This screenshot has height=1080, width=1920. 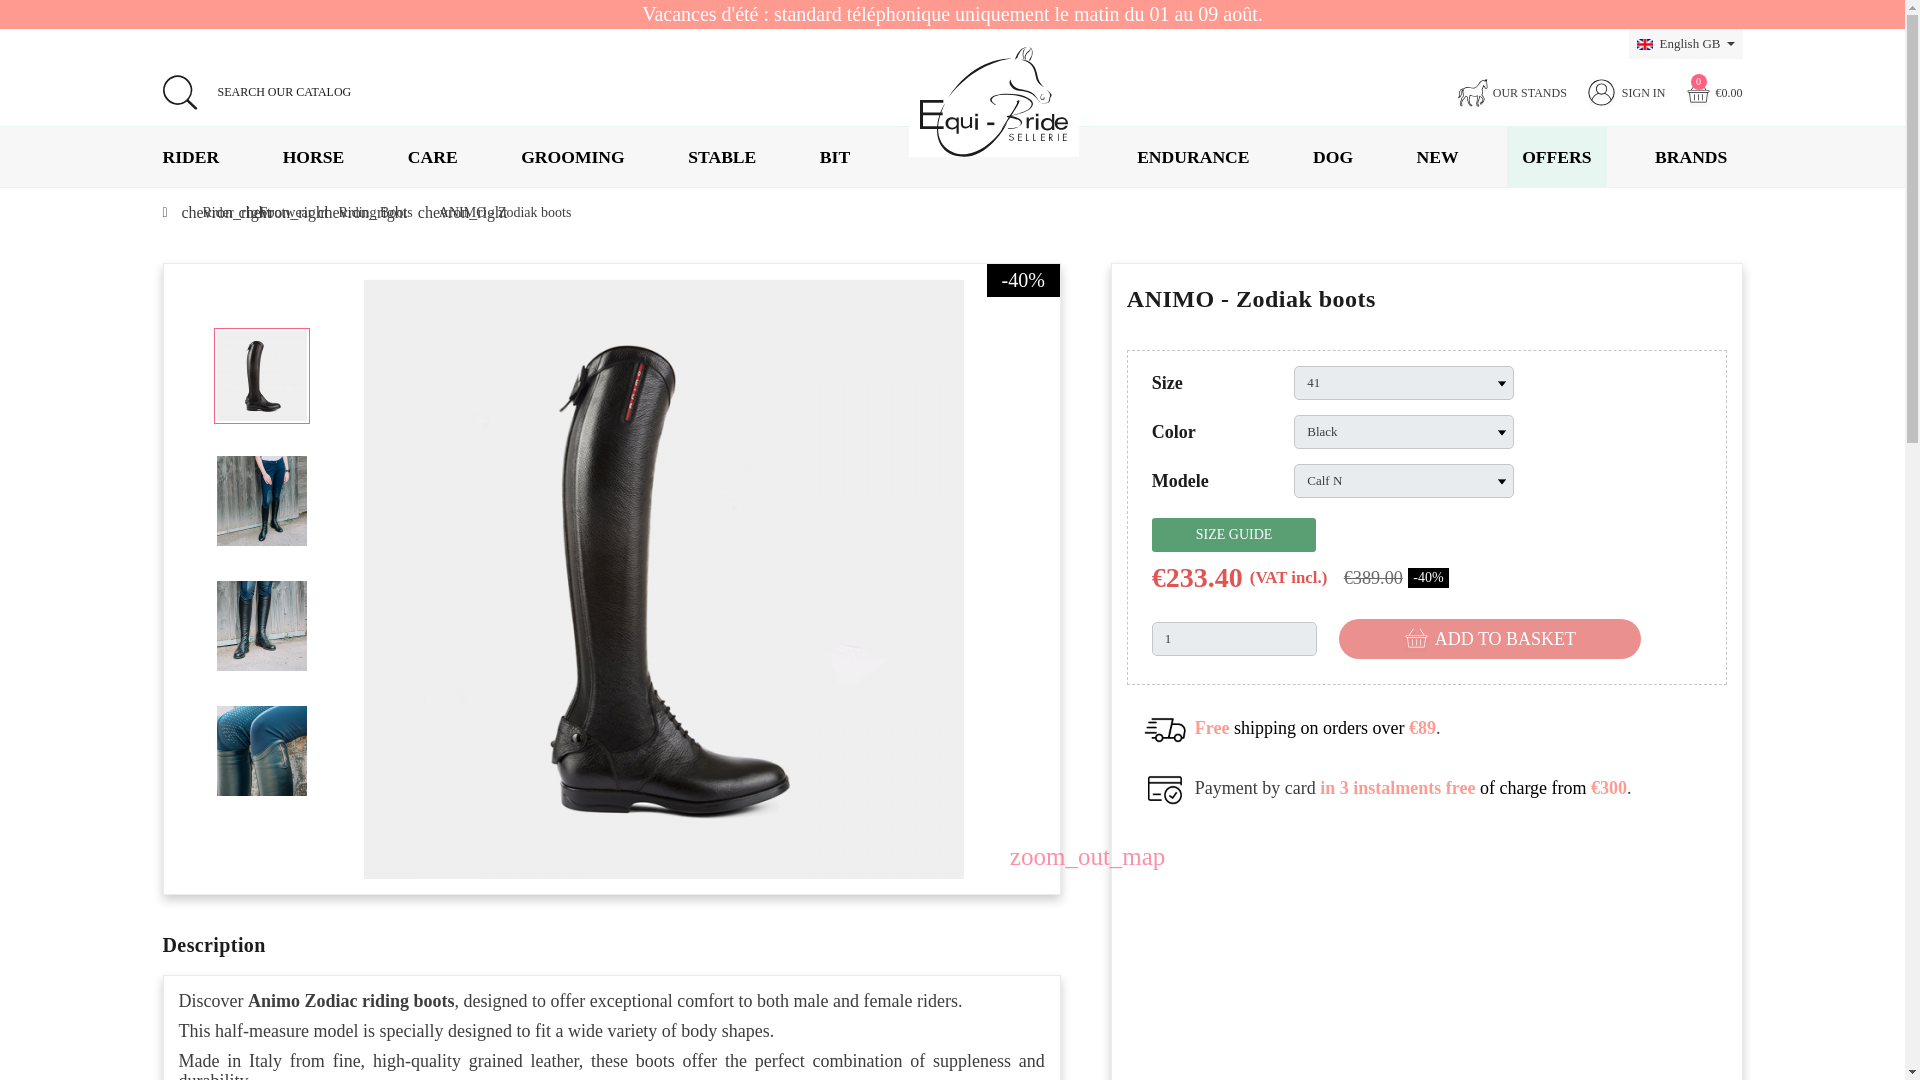 What do you see at coordinates (1192, 156) in the screenshot?
I see `ENDURANCE` at bounding box center [1192, 156].